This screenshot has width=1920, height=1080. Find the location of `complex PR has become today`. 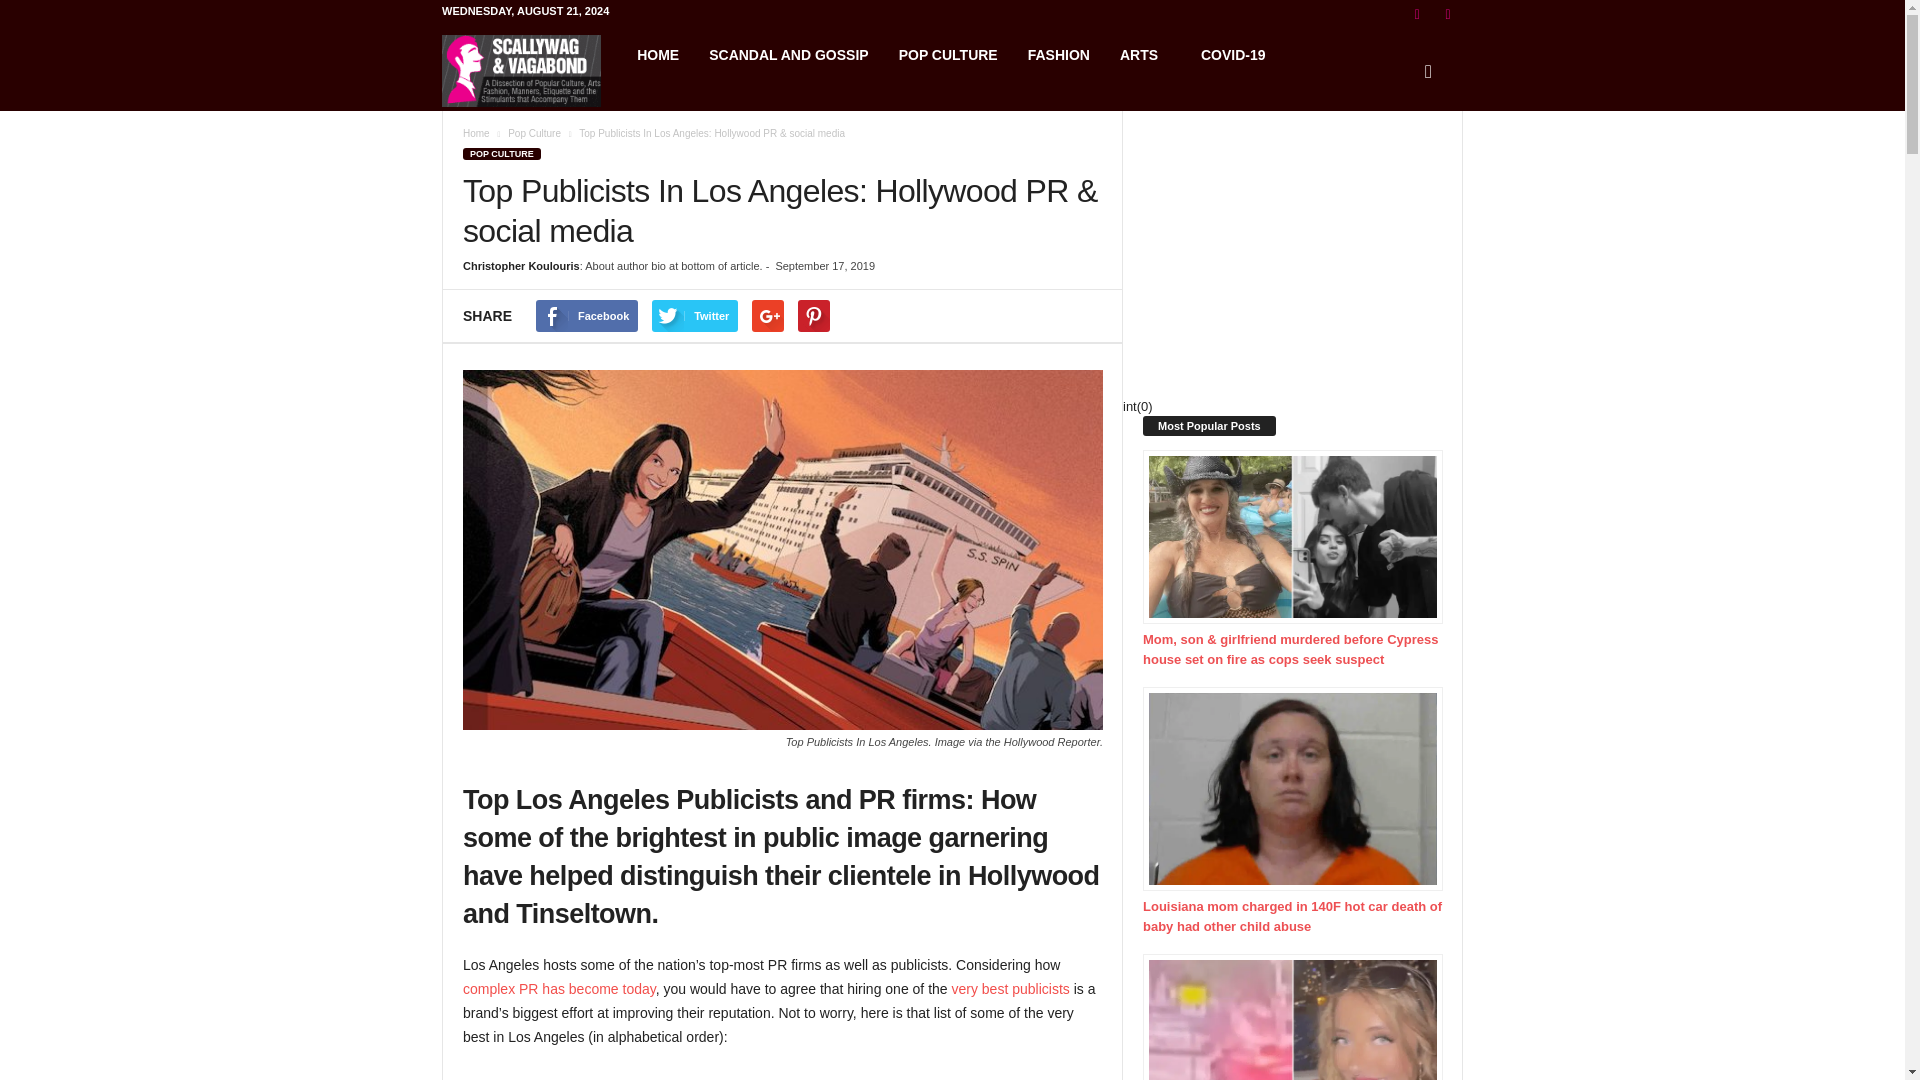

complex PR has become today is located at coordinates (559, 988).